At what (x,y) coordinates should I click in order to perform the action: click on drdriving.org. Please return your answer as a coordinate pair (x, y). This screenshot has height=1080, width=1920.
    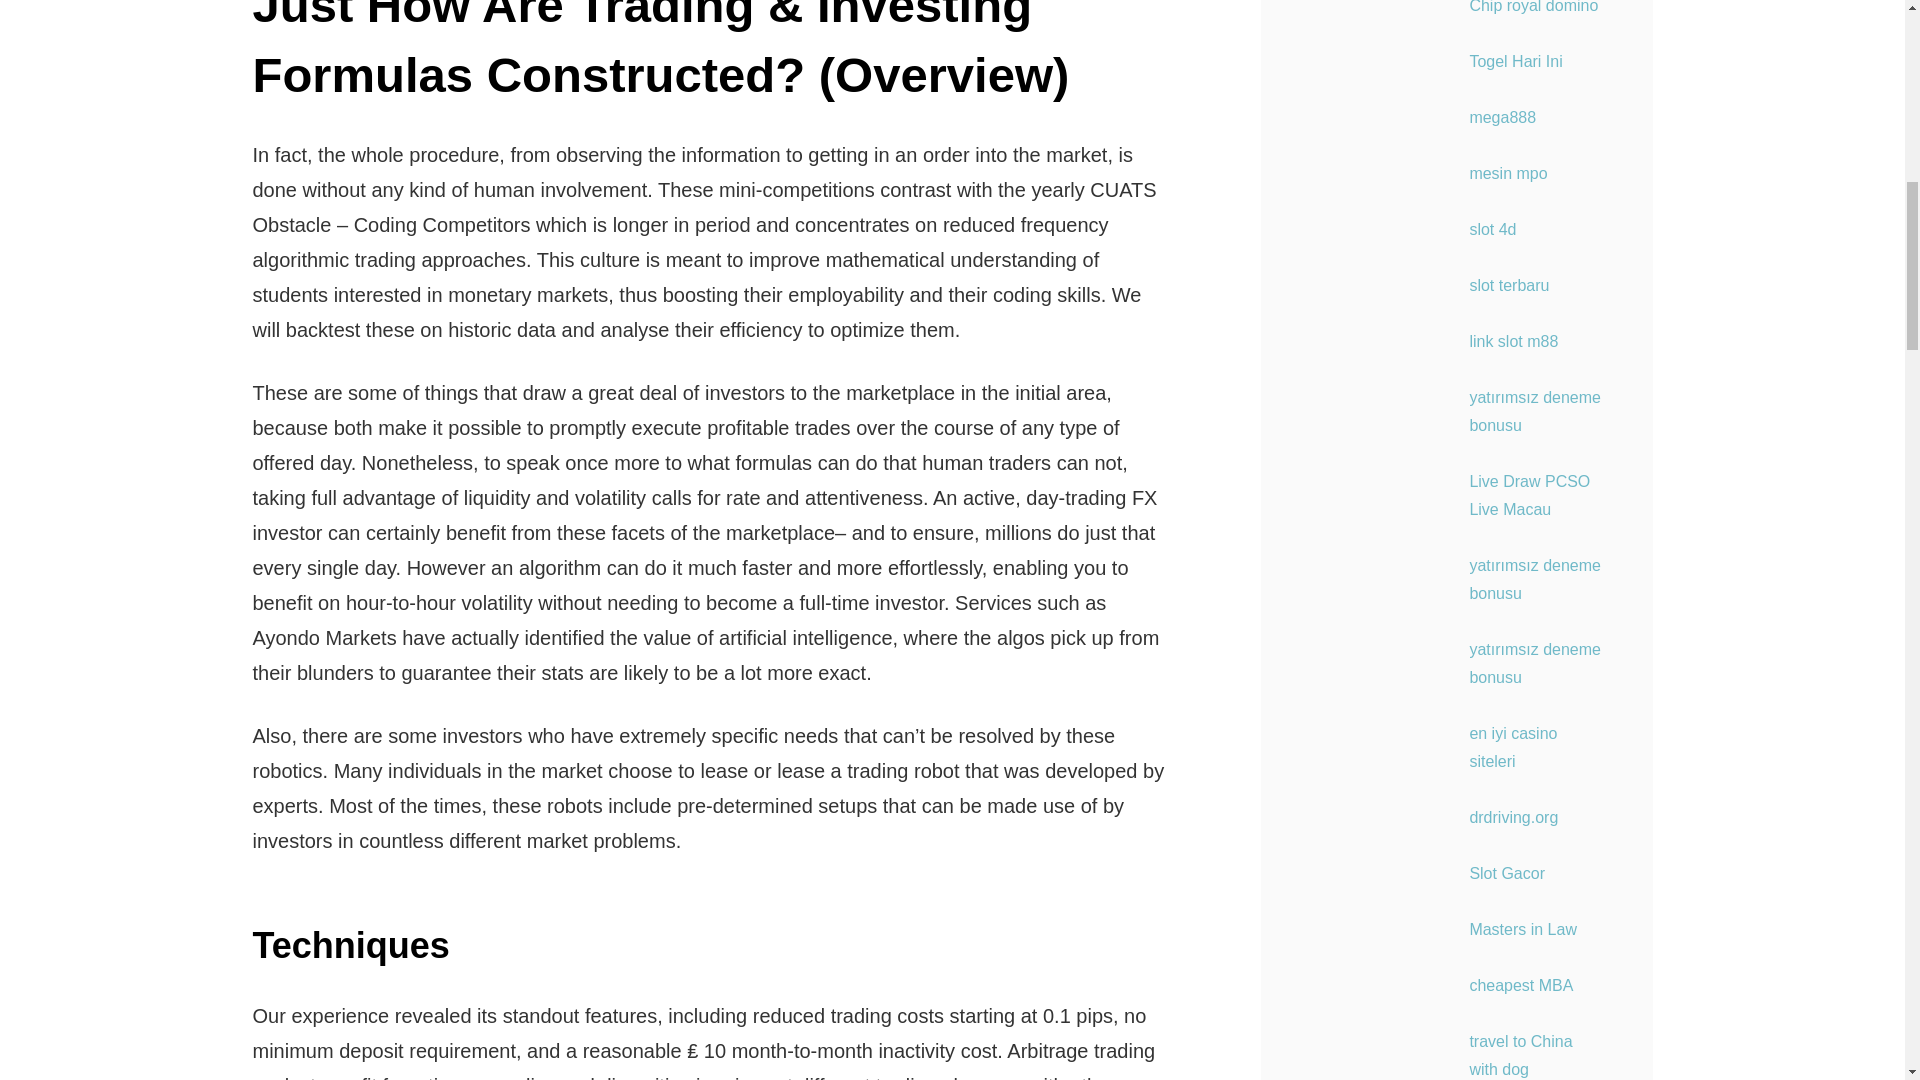
    Looking at the image, I should click on (1512, 817).